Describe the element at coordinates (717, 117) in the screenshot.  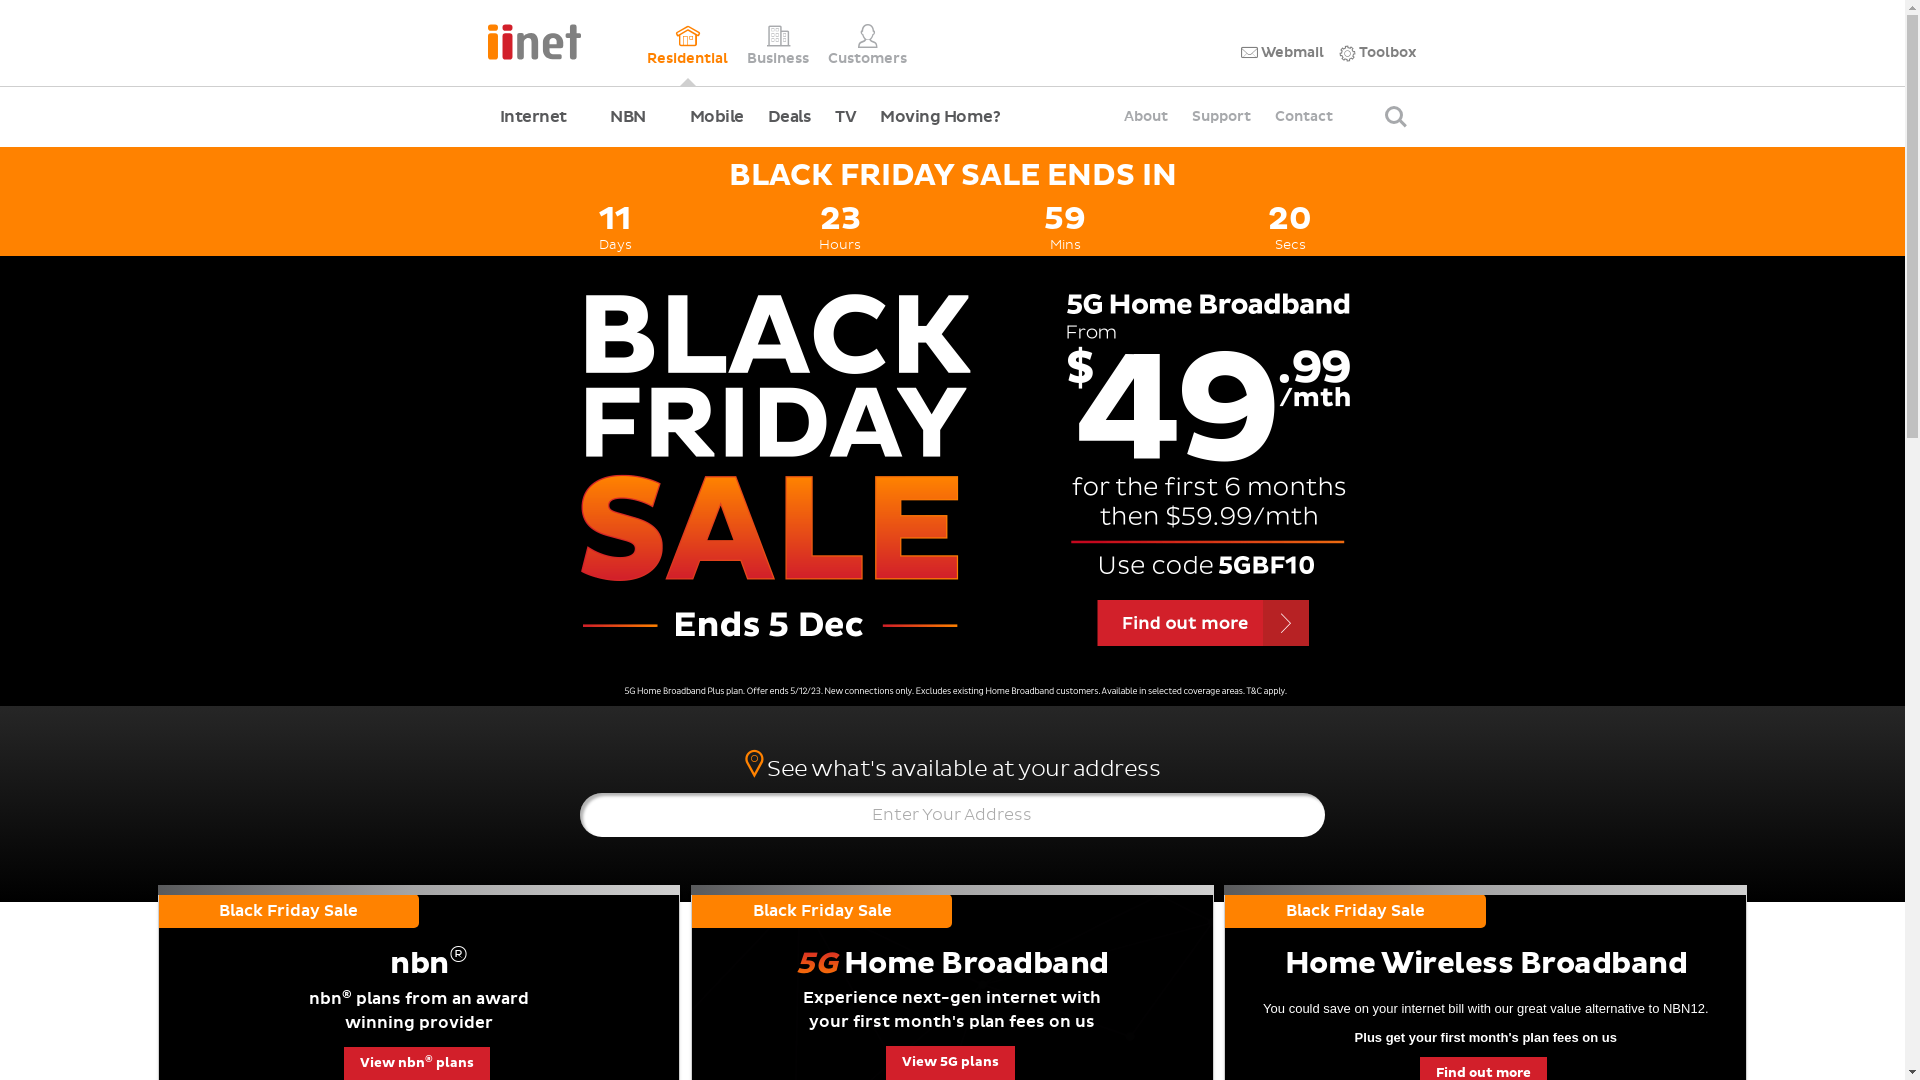
I see `Mobile` at that location.